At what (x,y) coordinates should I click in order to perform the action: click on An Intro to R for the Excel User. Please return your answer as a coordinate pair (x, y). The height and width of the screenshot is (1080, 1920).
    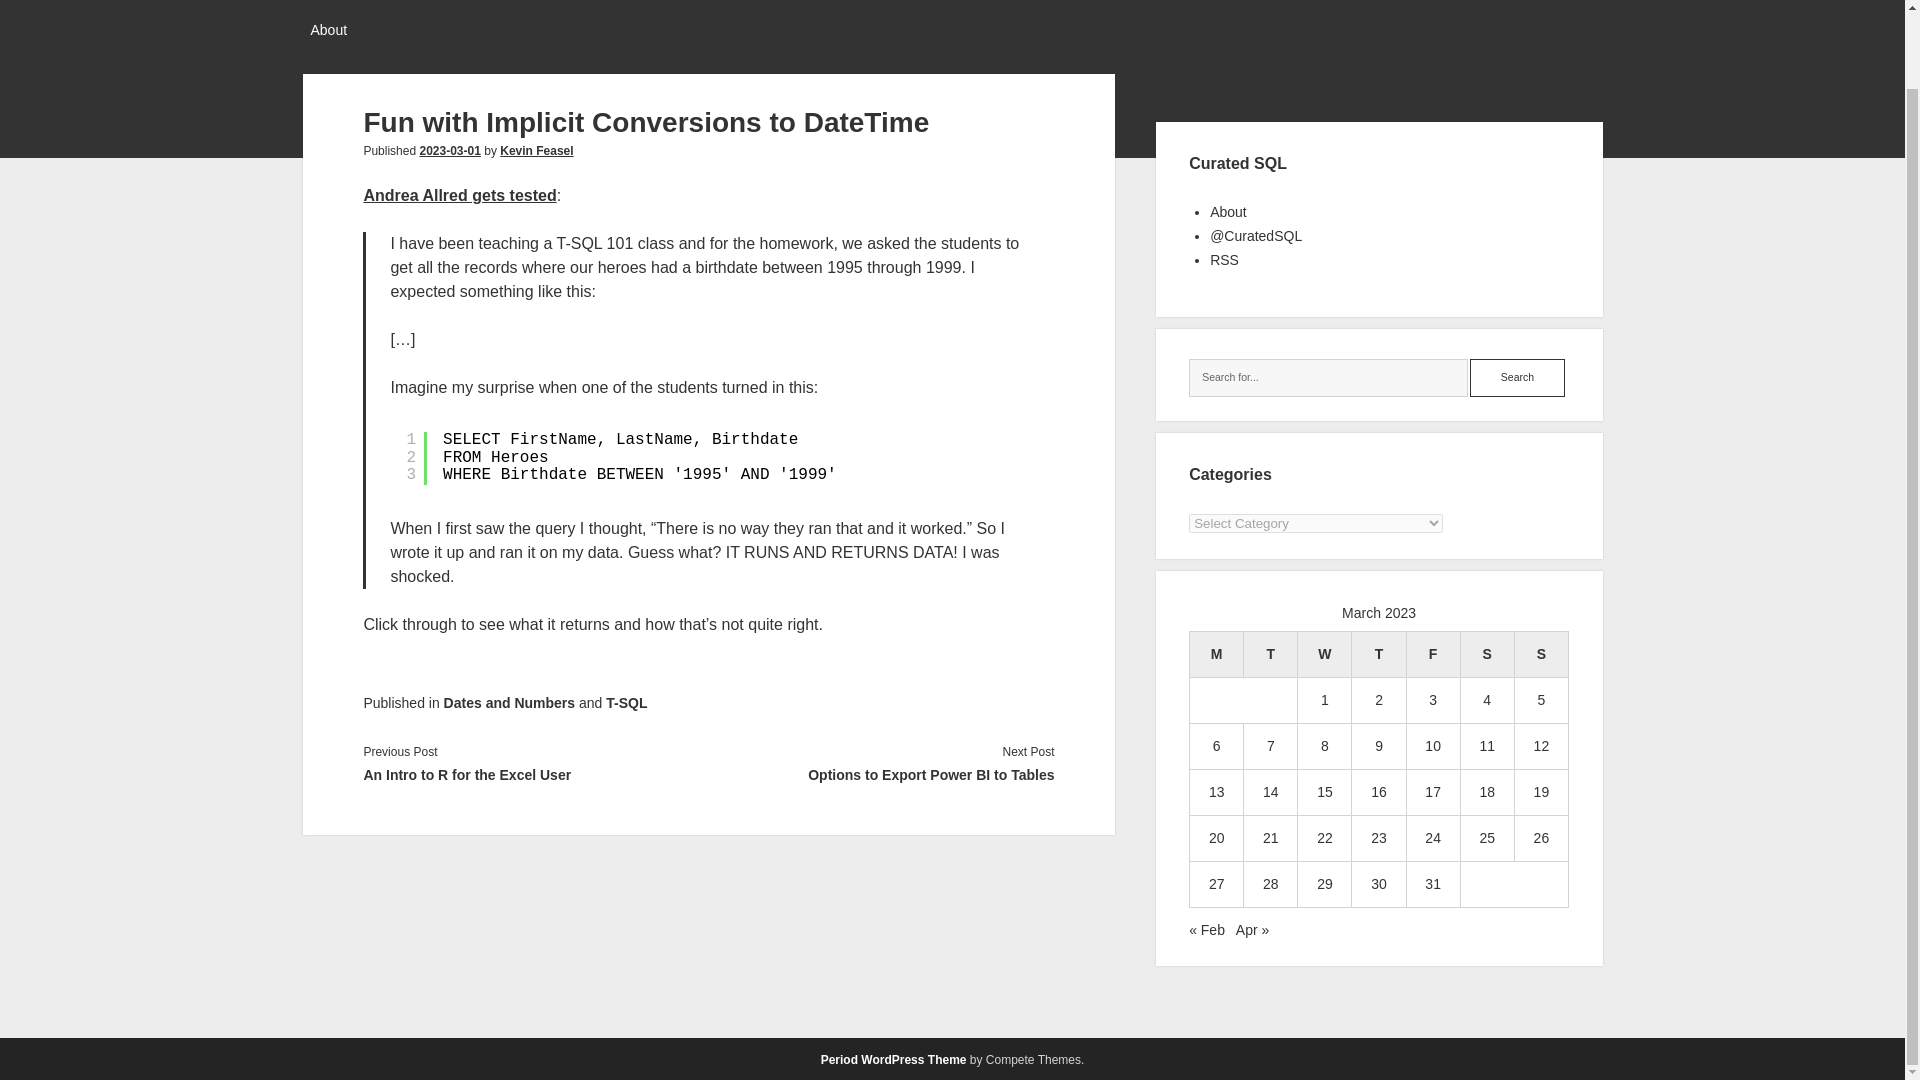
    Looking at the image, I should click on (535, 774).